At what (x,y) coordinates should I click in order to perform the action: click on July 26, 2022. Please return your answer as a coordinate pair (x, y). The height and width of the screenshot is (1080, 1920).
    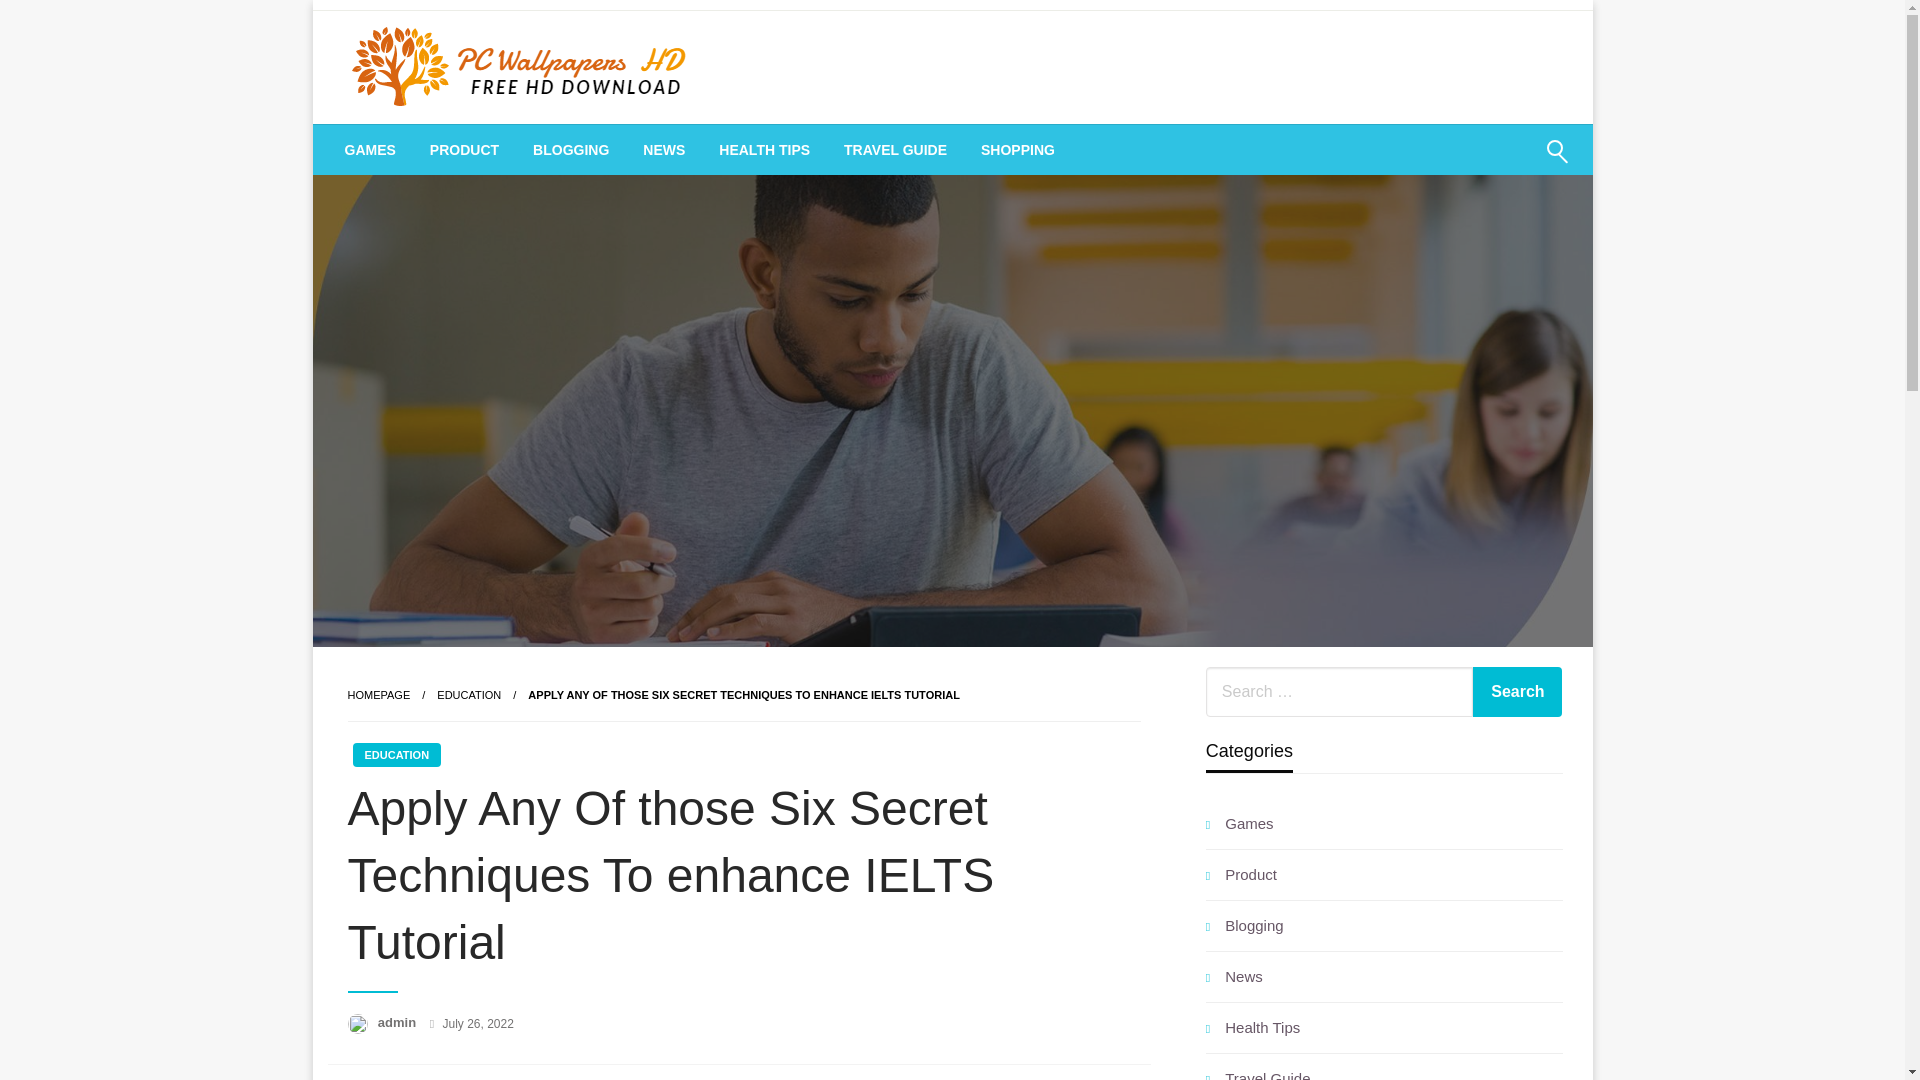
    Looking at the image, I should click on (476, 1024).